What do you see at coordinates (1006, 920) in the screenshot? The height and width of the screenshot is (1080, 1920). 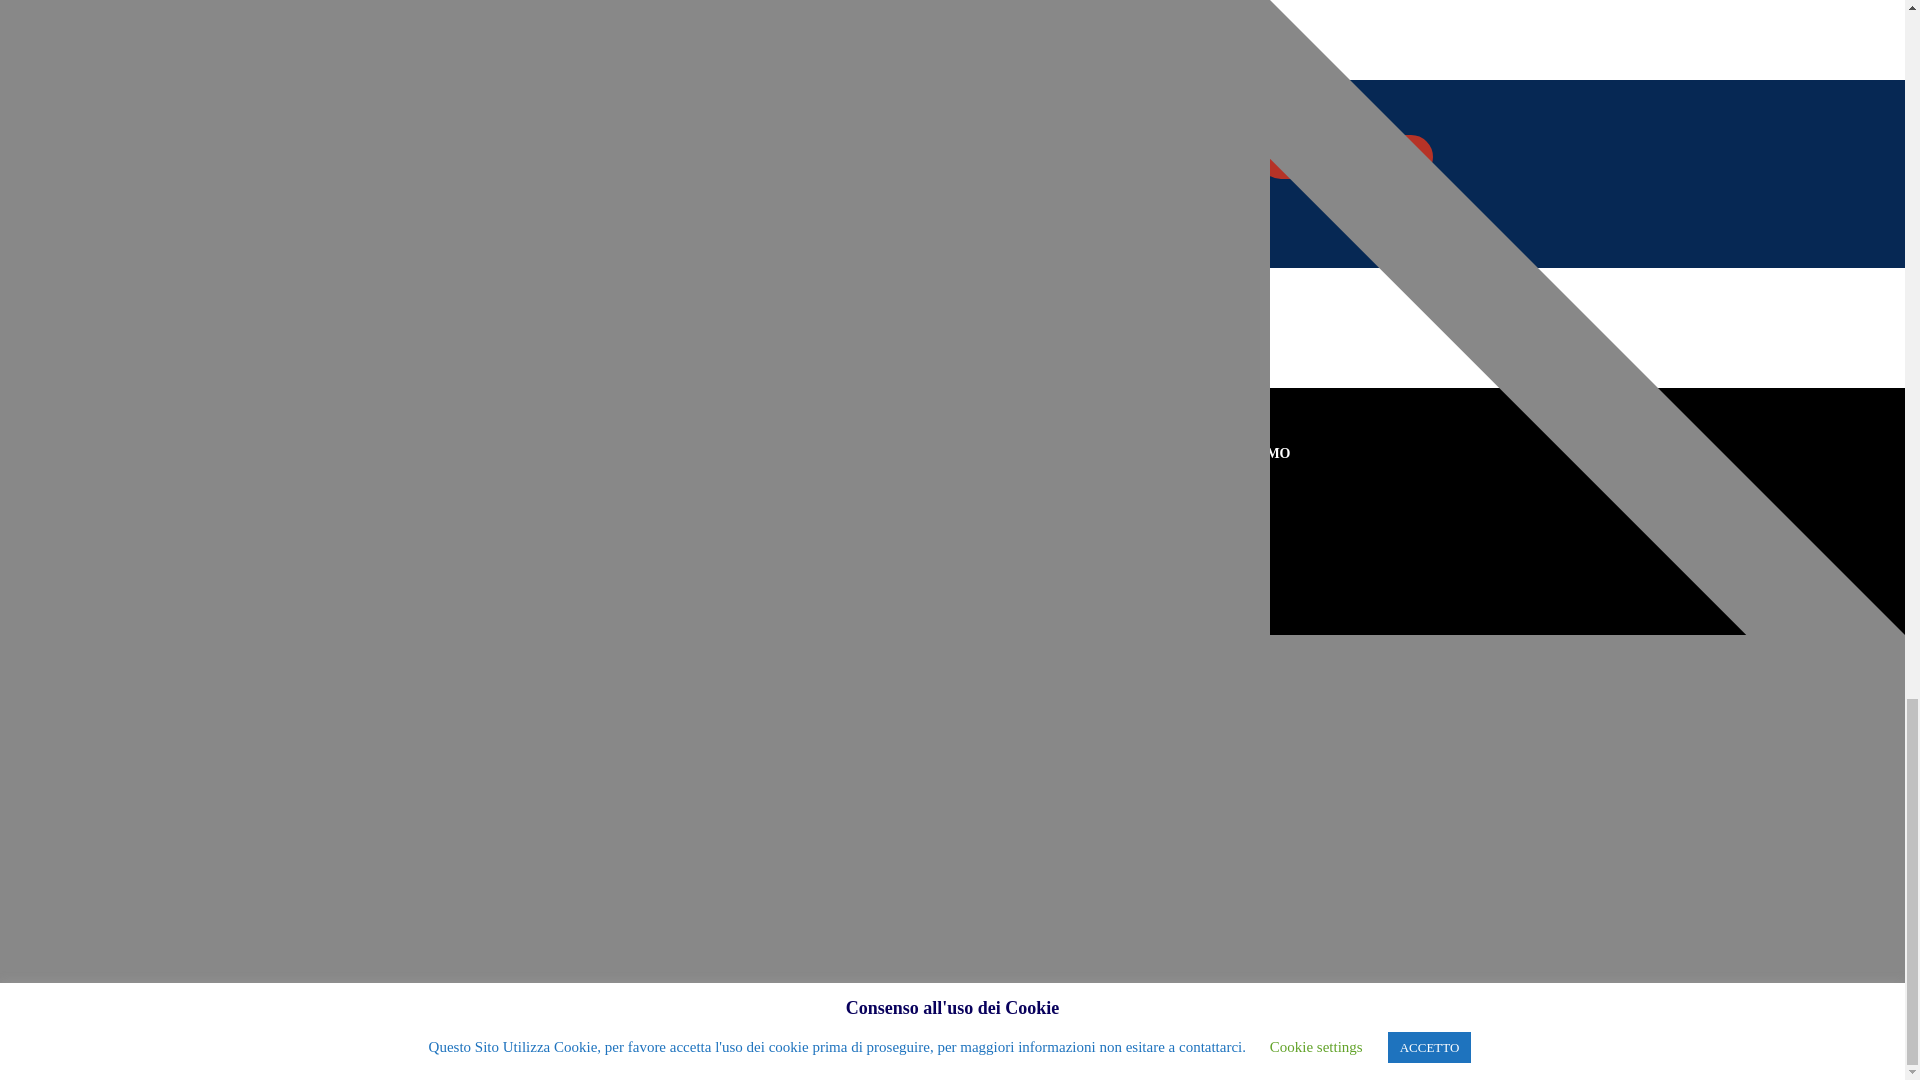 I see `Sign up` at bounding box center [1006, 920].